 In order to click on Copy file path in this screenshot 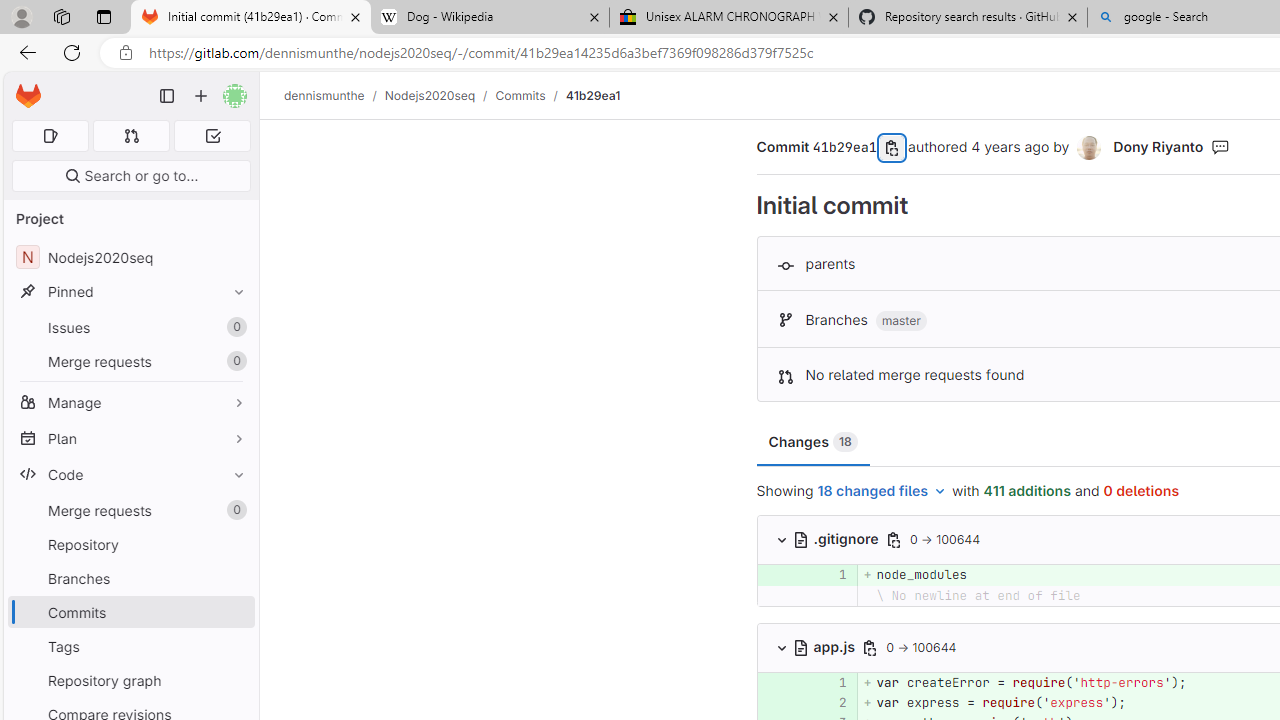, I will do `click(870, 648)`.